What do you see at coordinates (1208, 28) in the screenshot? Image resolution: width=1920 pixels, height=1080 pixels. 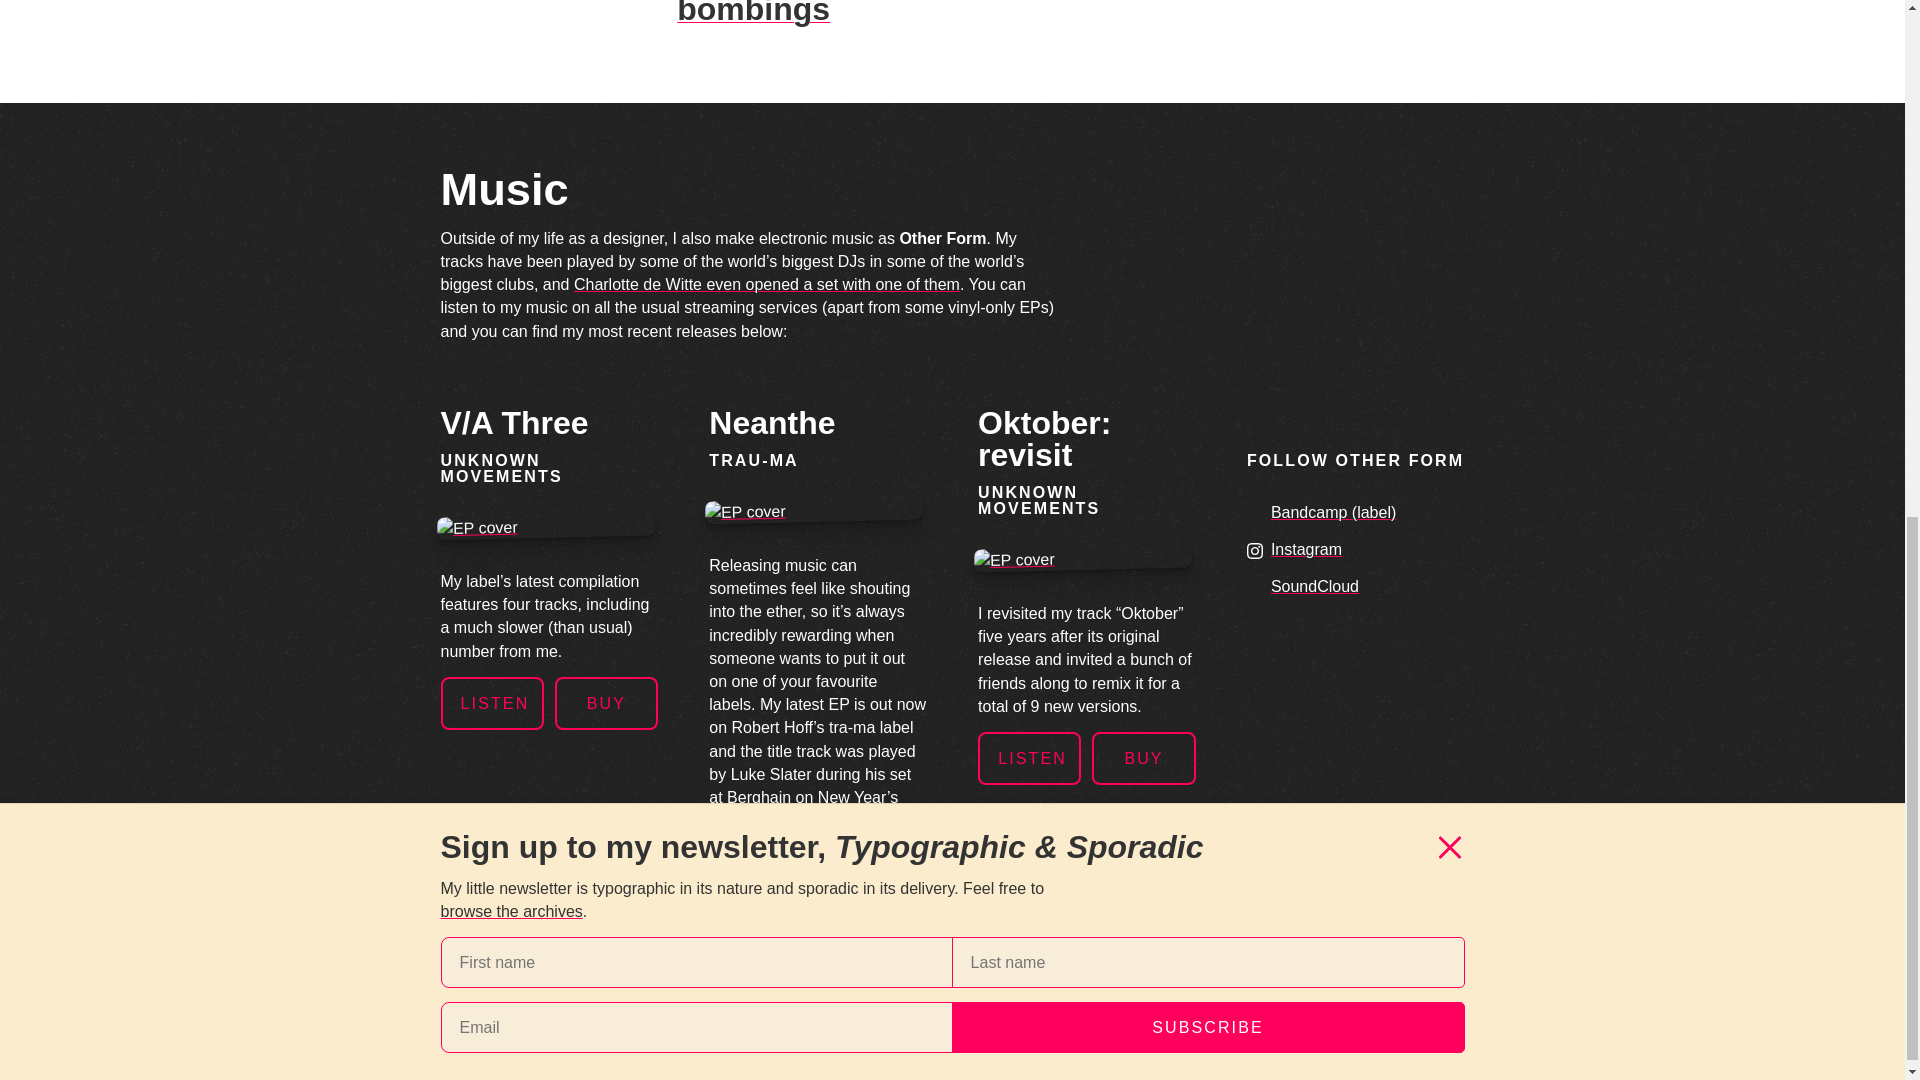 I see `Subscribe` at bounding box center [1208, 28].